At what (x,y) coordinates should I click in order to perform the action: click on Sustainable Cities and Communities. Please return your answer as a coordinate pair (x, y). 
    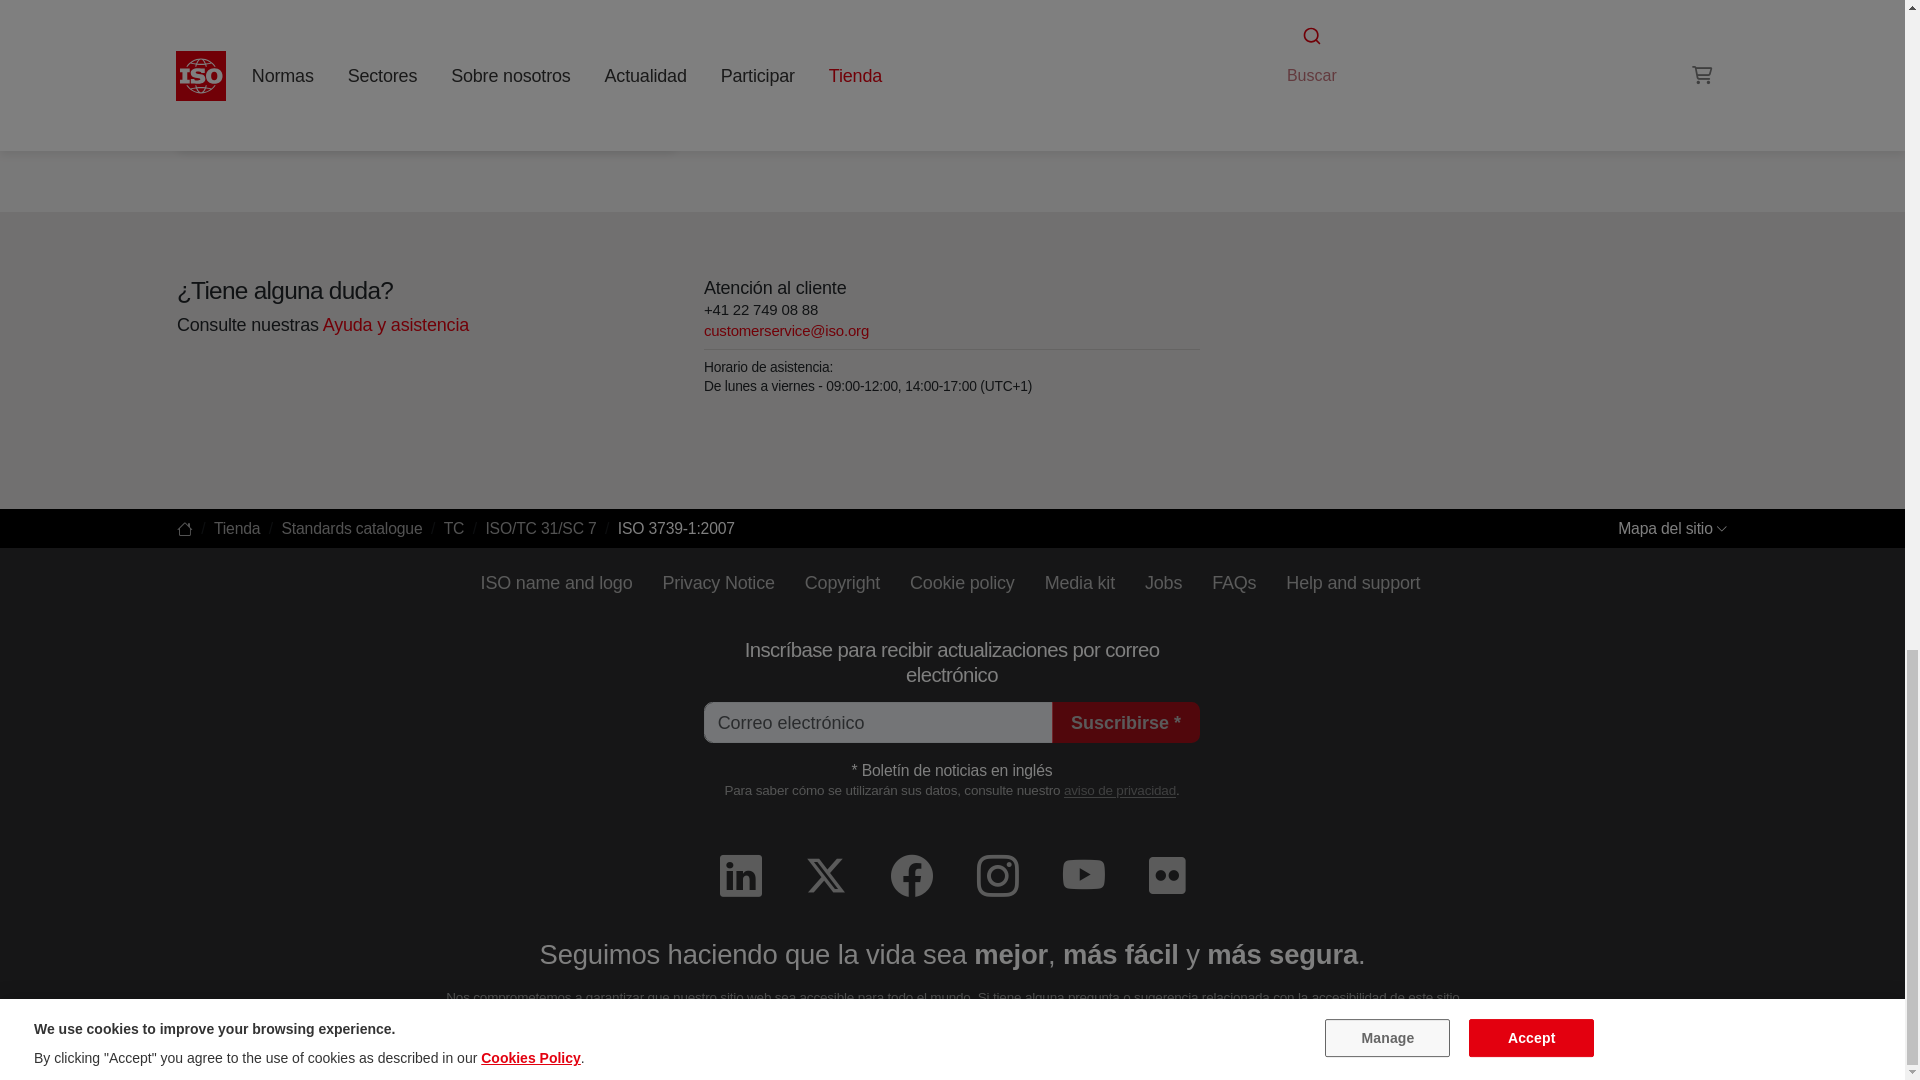
    Looking at the image, I should click on (412, 116).